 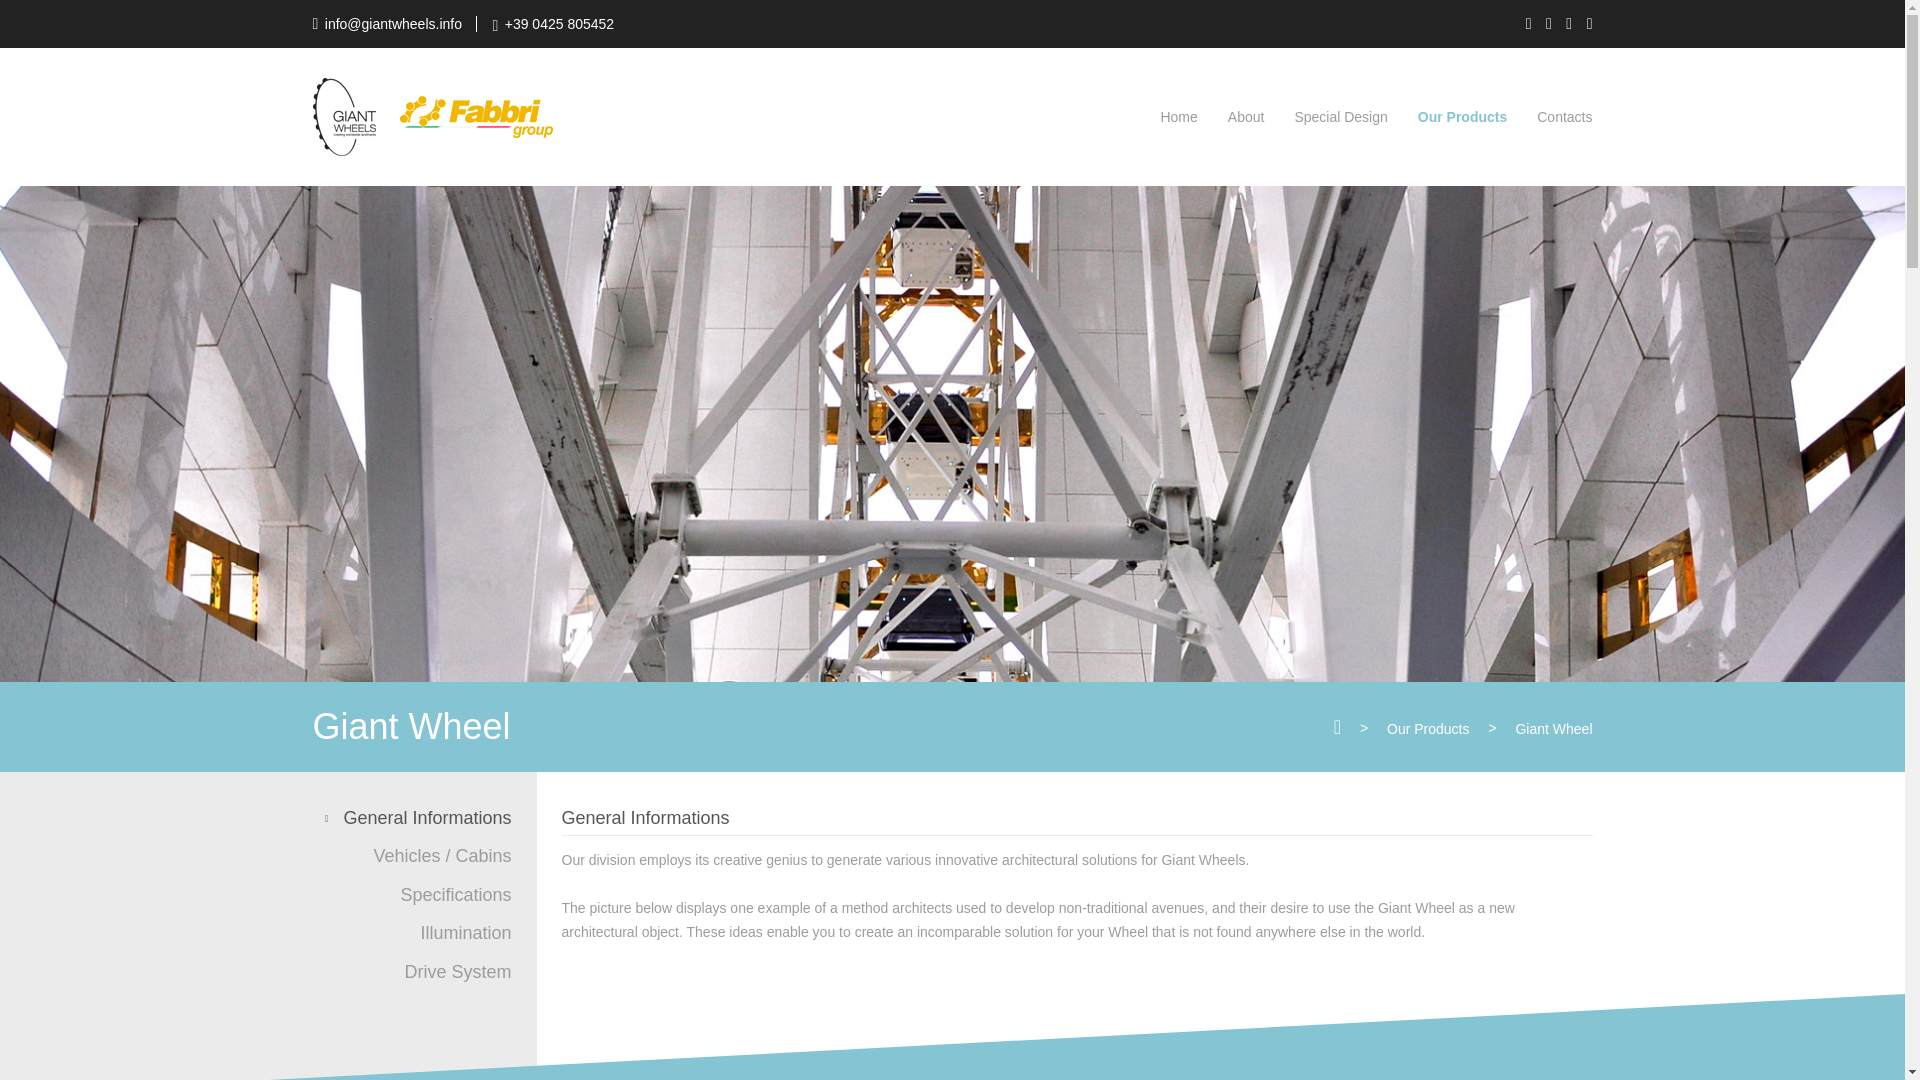 What do you see at coordinates (386, 24) in the screenshot?
I see `email` at bounding box center [386, 24].